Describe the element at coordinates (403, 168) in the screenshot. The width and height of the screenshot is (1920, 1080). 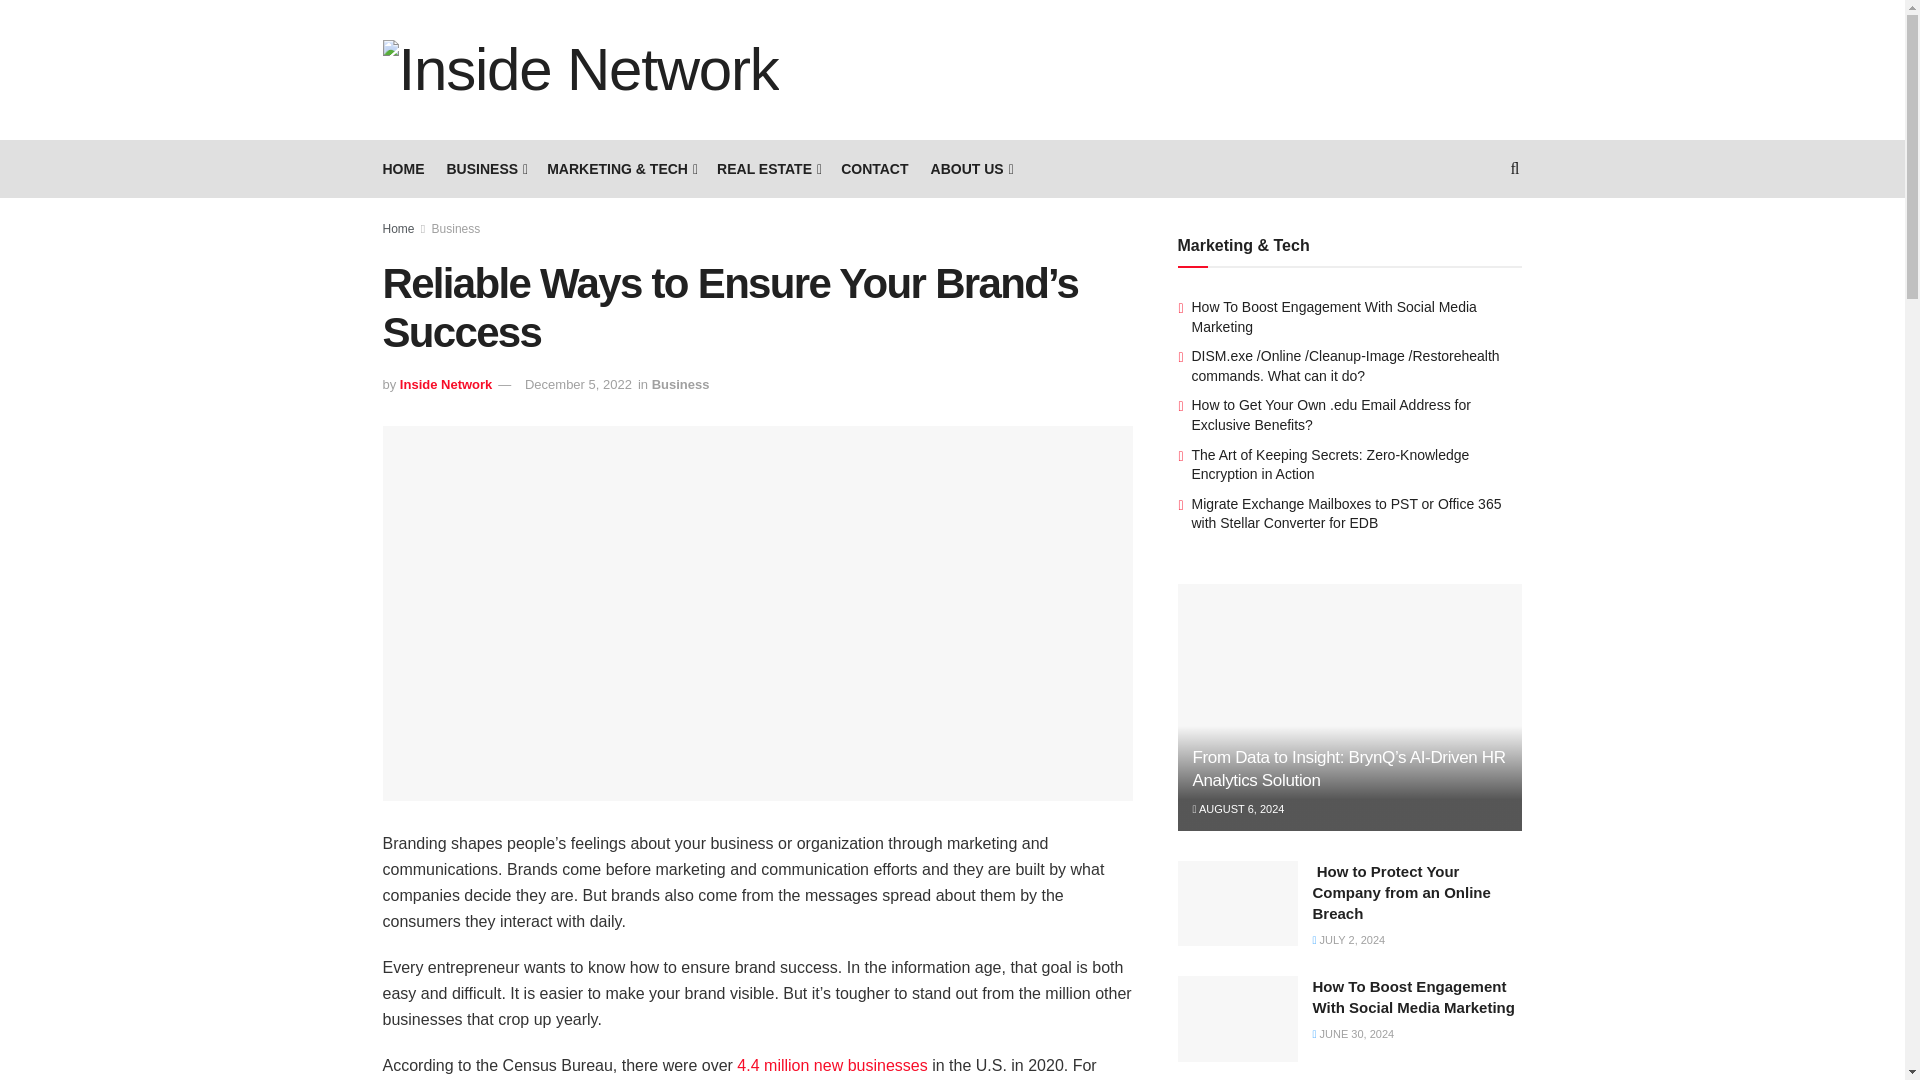
I see `HOME` at that location.